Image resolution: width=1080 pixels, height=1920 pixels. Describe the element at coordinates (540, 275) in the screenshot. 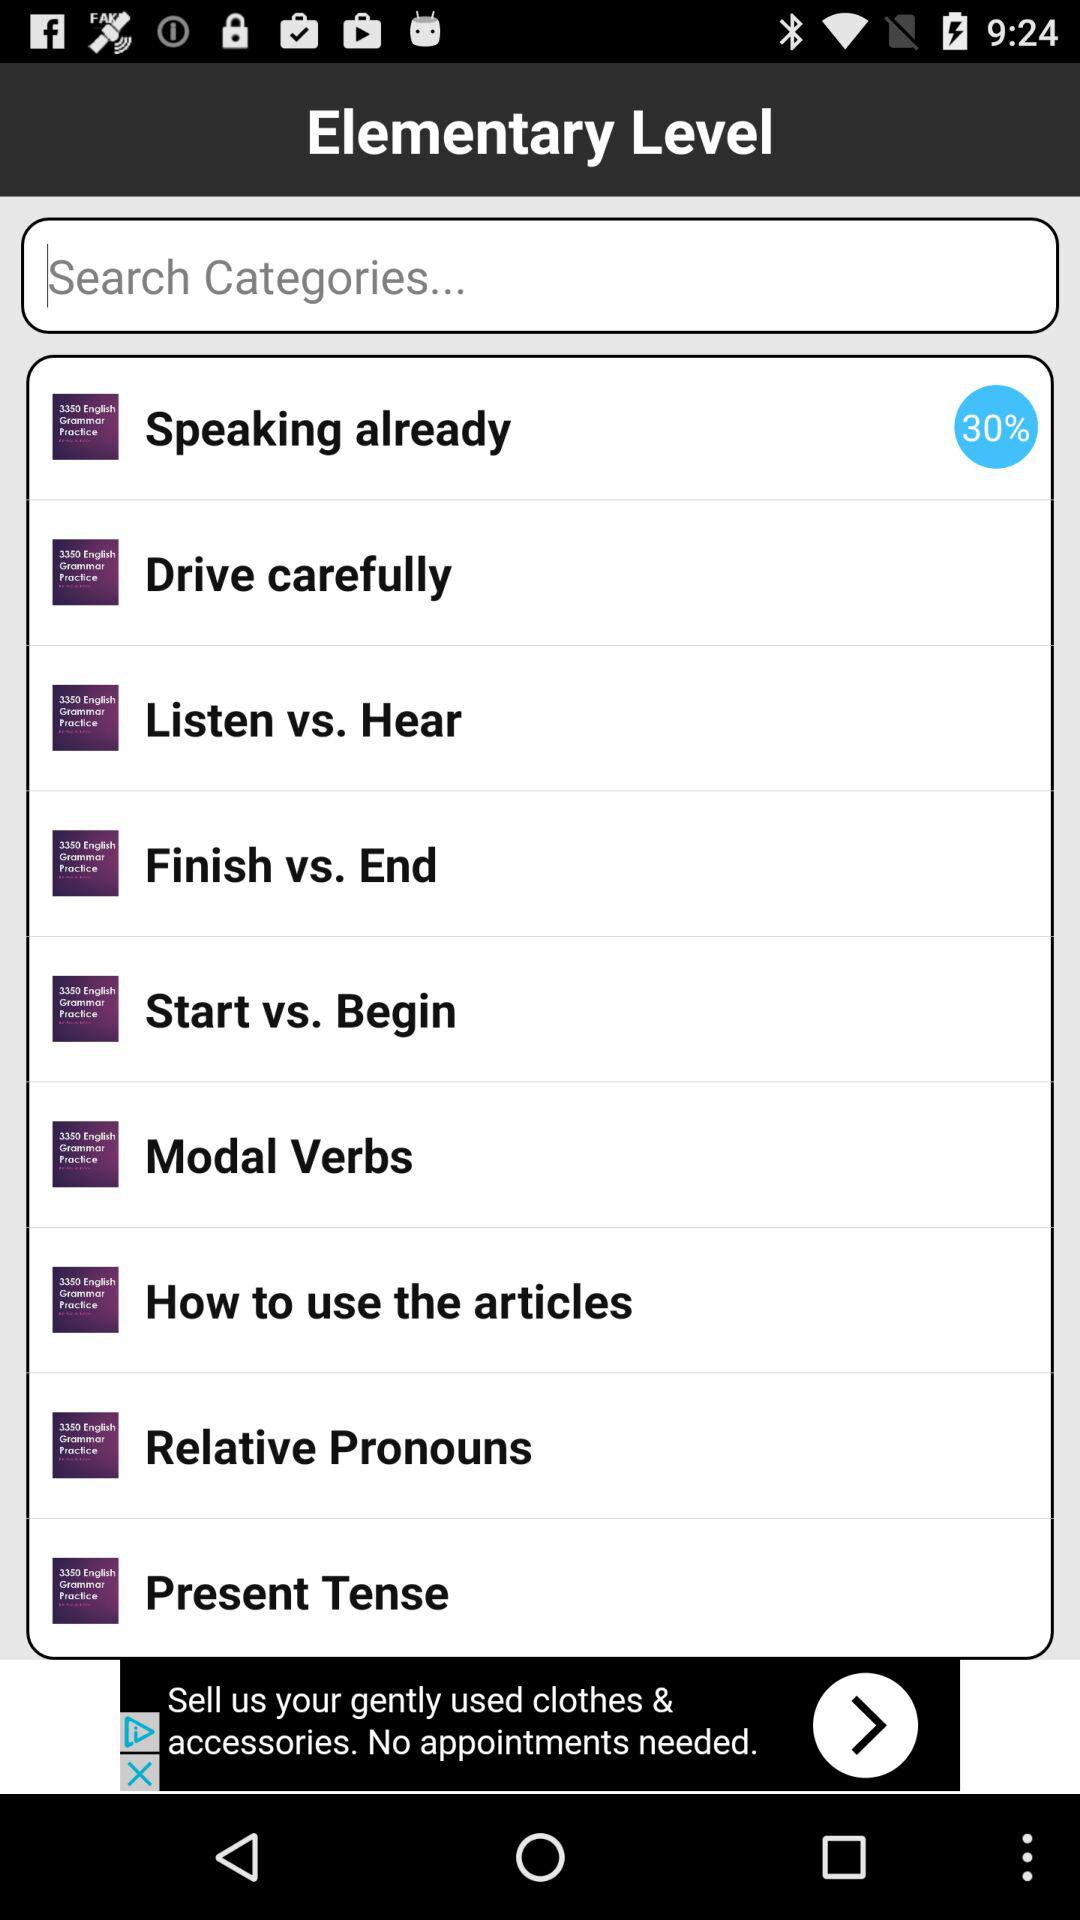

I see `search` at that location.